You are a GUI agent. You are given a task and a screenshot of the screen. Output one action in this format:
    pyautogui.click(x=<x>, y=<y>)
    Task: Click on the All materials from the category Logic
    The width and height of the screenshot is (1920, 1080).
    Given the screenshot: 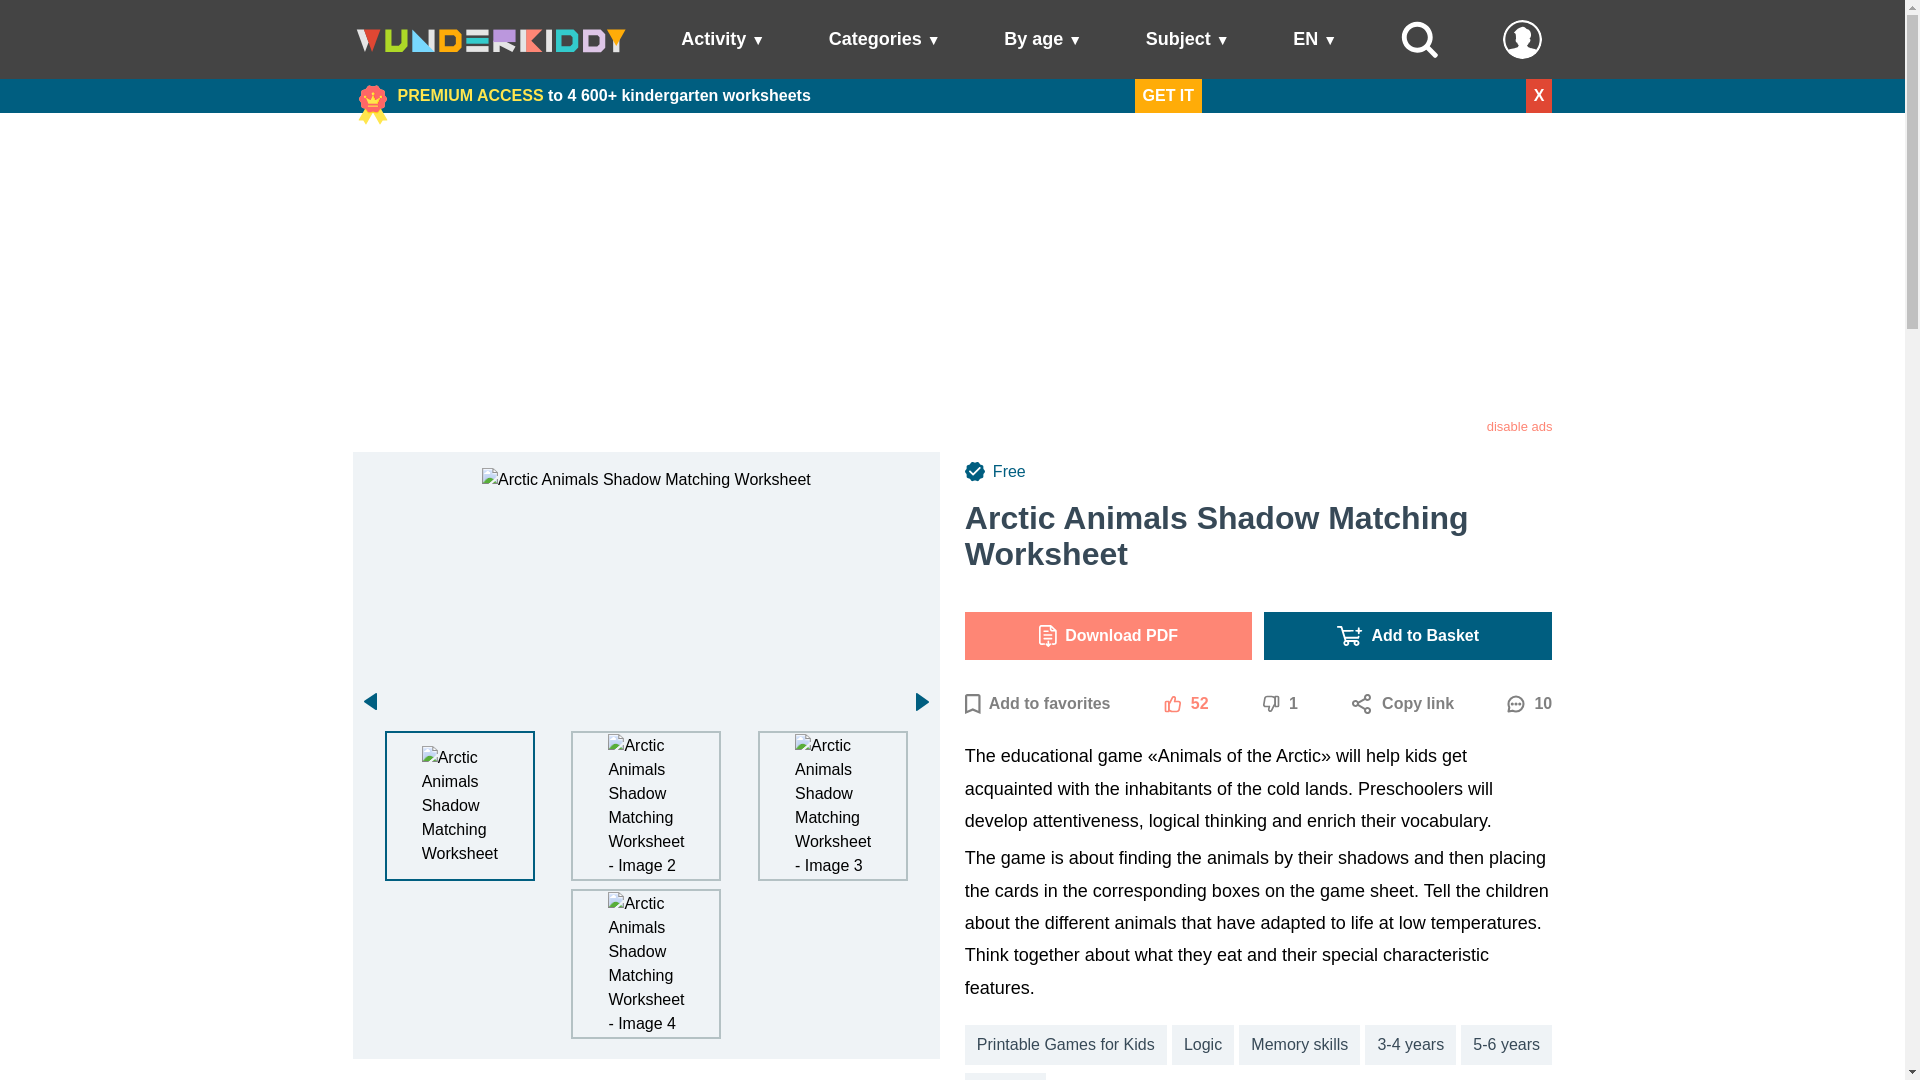 What is the action you would take?
    pyautogui.click(x=1202, y=1044)
    